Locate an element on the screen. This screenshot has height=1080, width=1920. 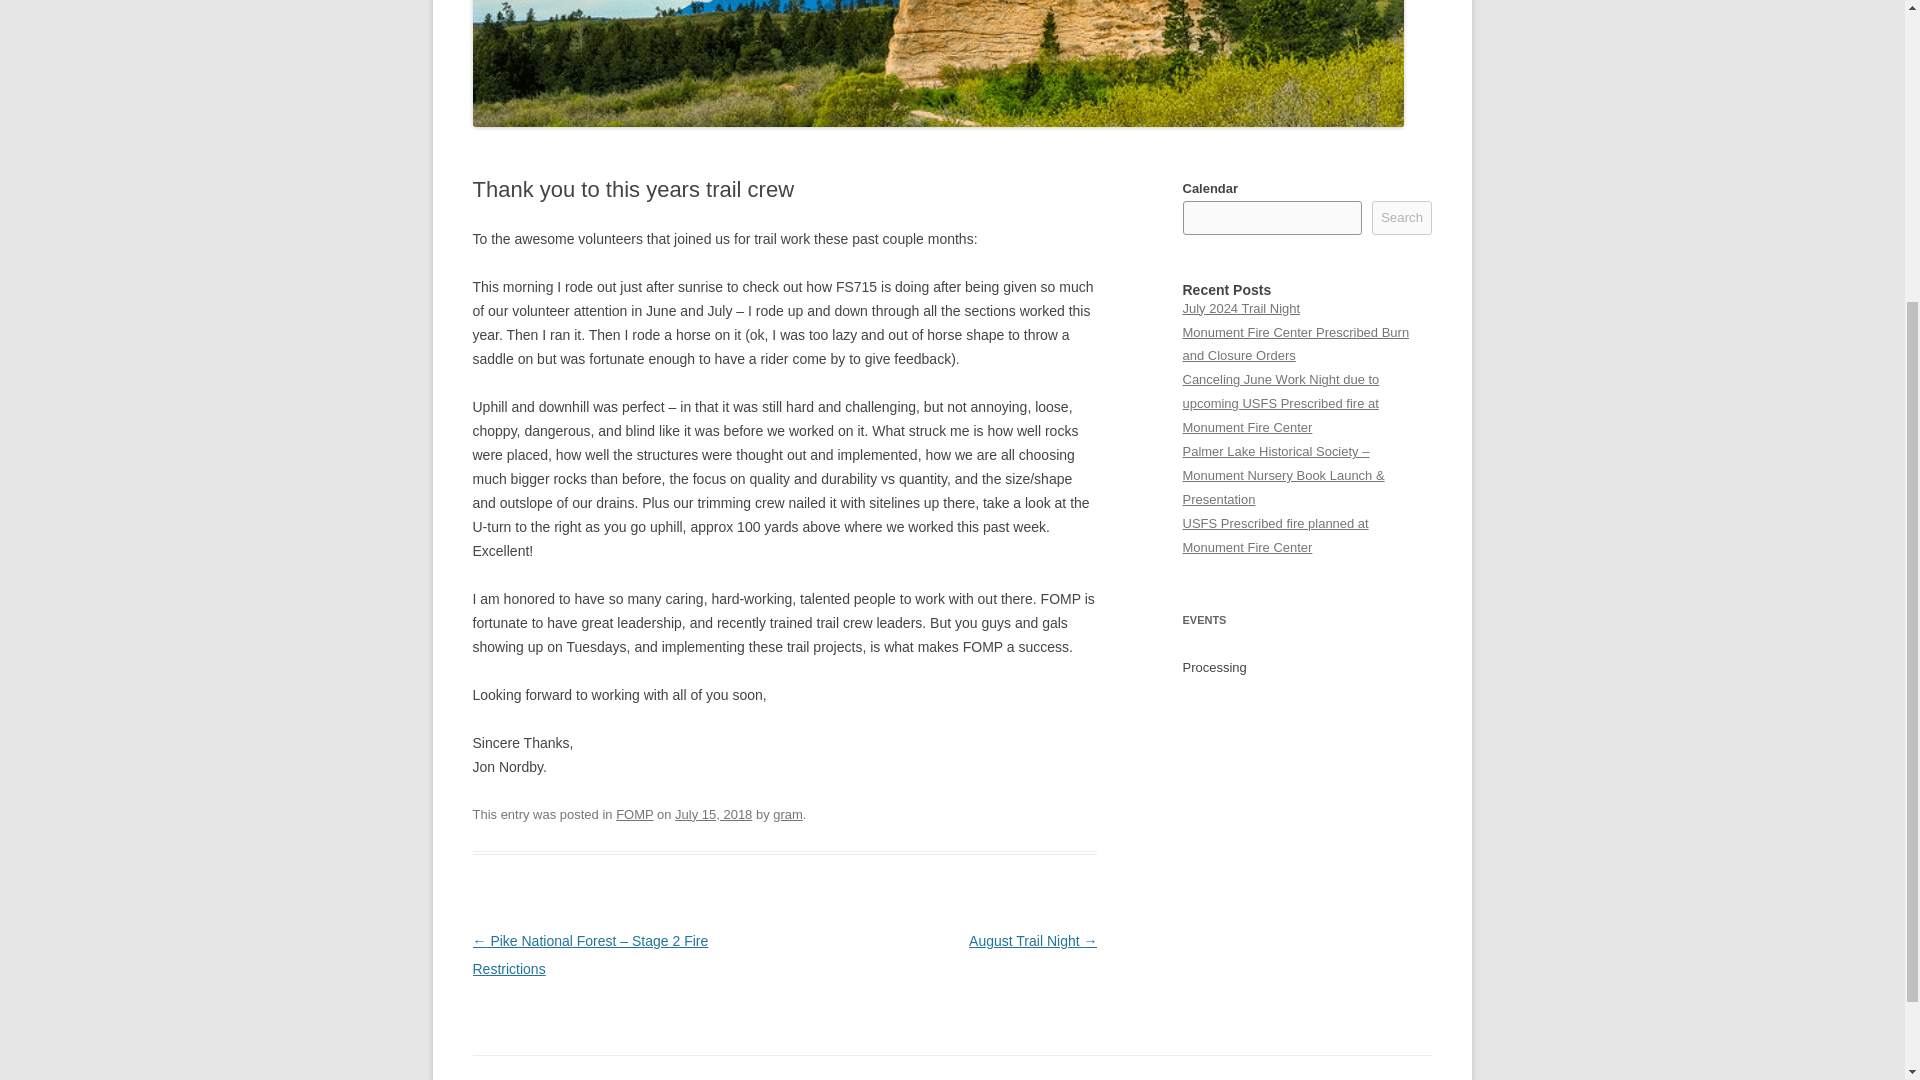
10:03 pm is located at coordinates (714, 814).